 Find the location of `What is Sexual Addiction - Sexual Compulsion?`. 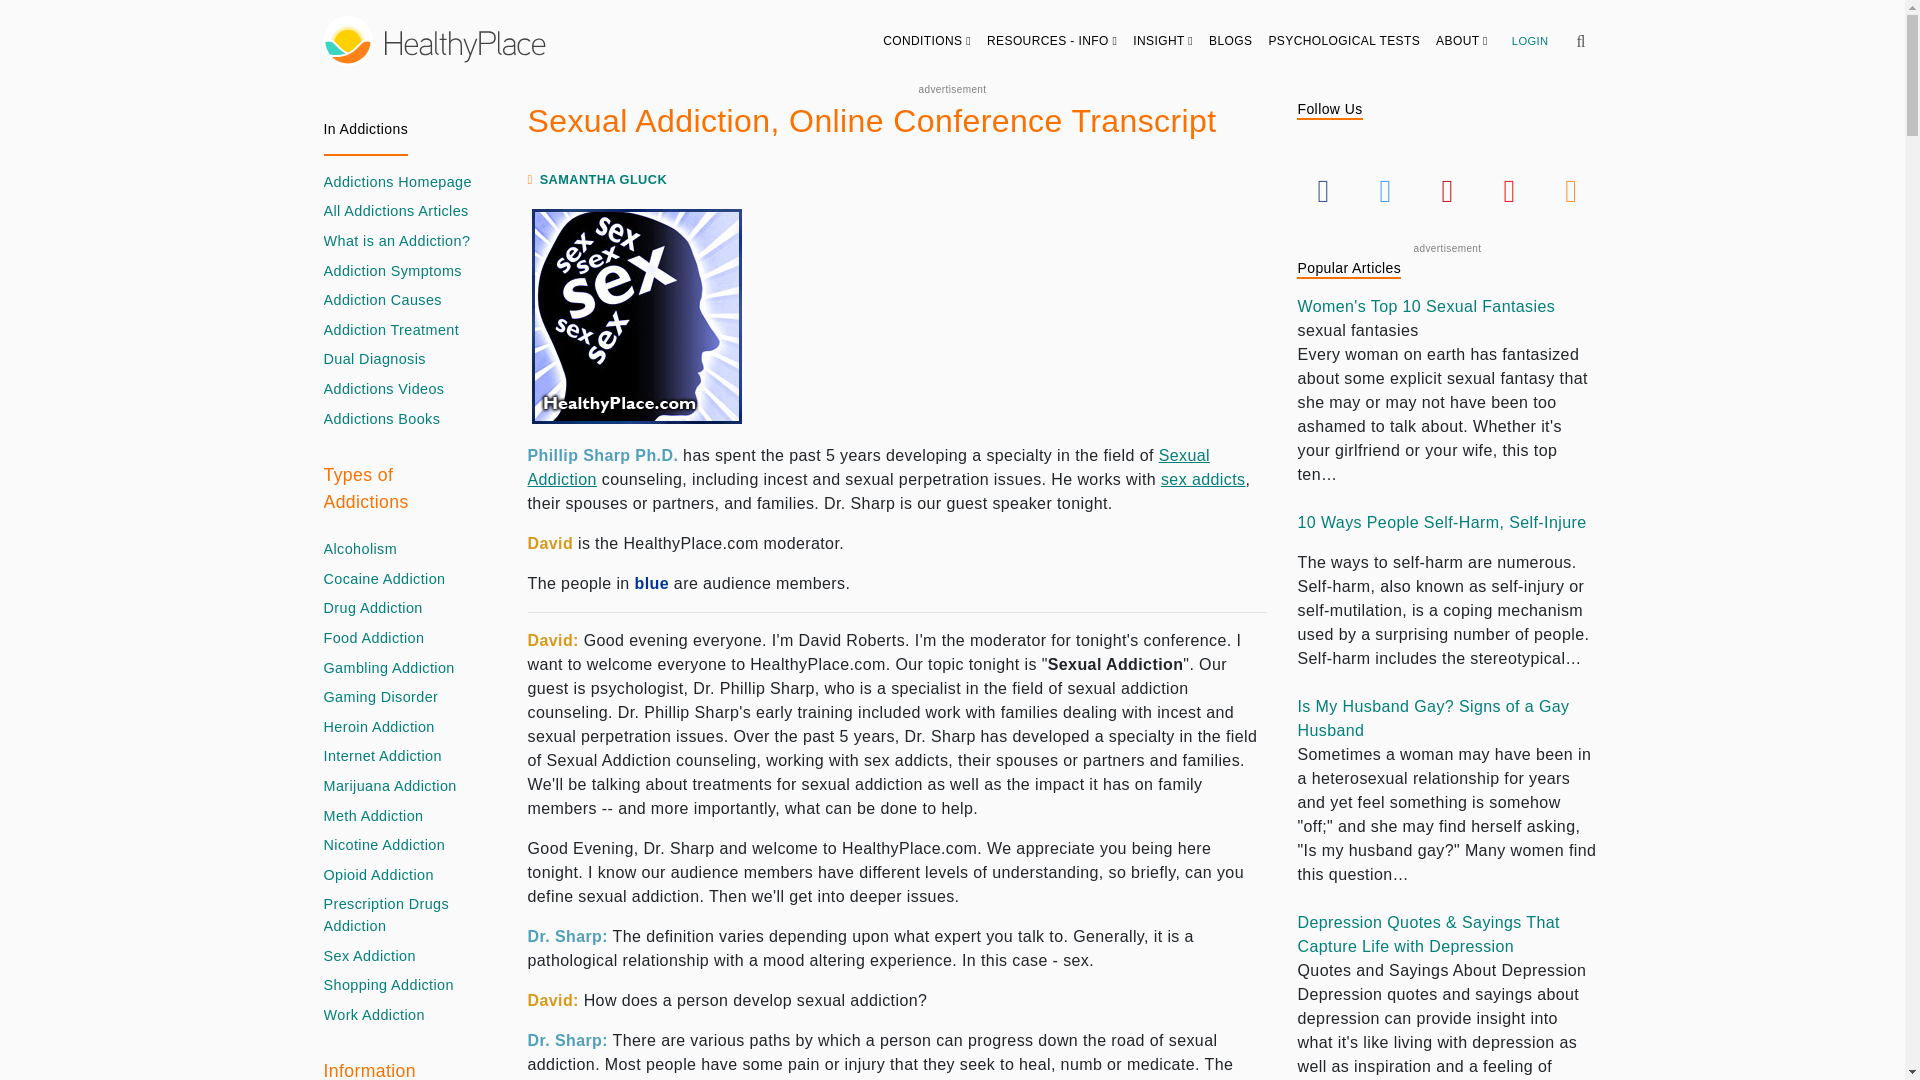

What is Sexual Addiction - Sexual Compulsion? is located at coordinates (370, 956).